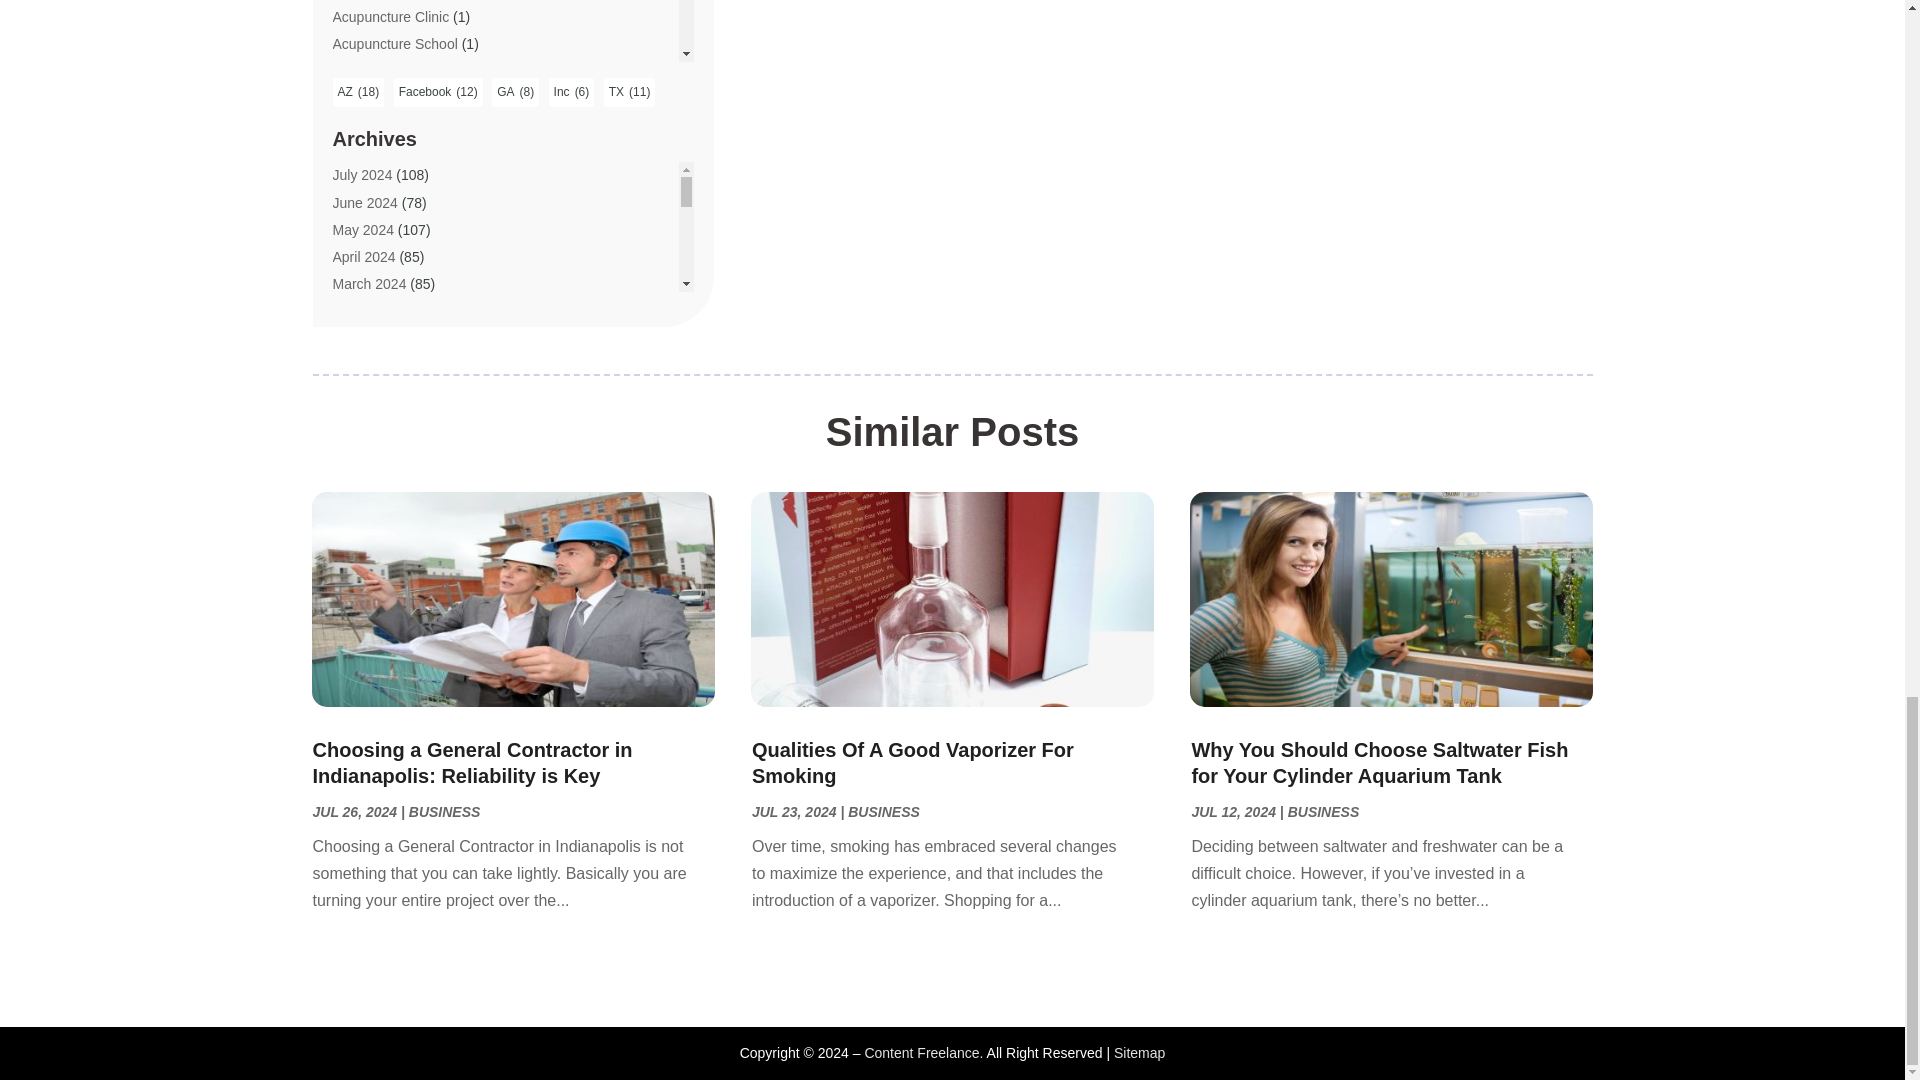  Describe the element at coordinates (406, 152) in the screenshot. I see `Agriculture And Forestry` at that location.